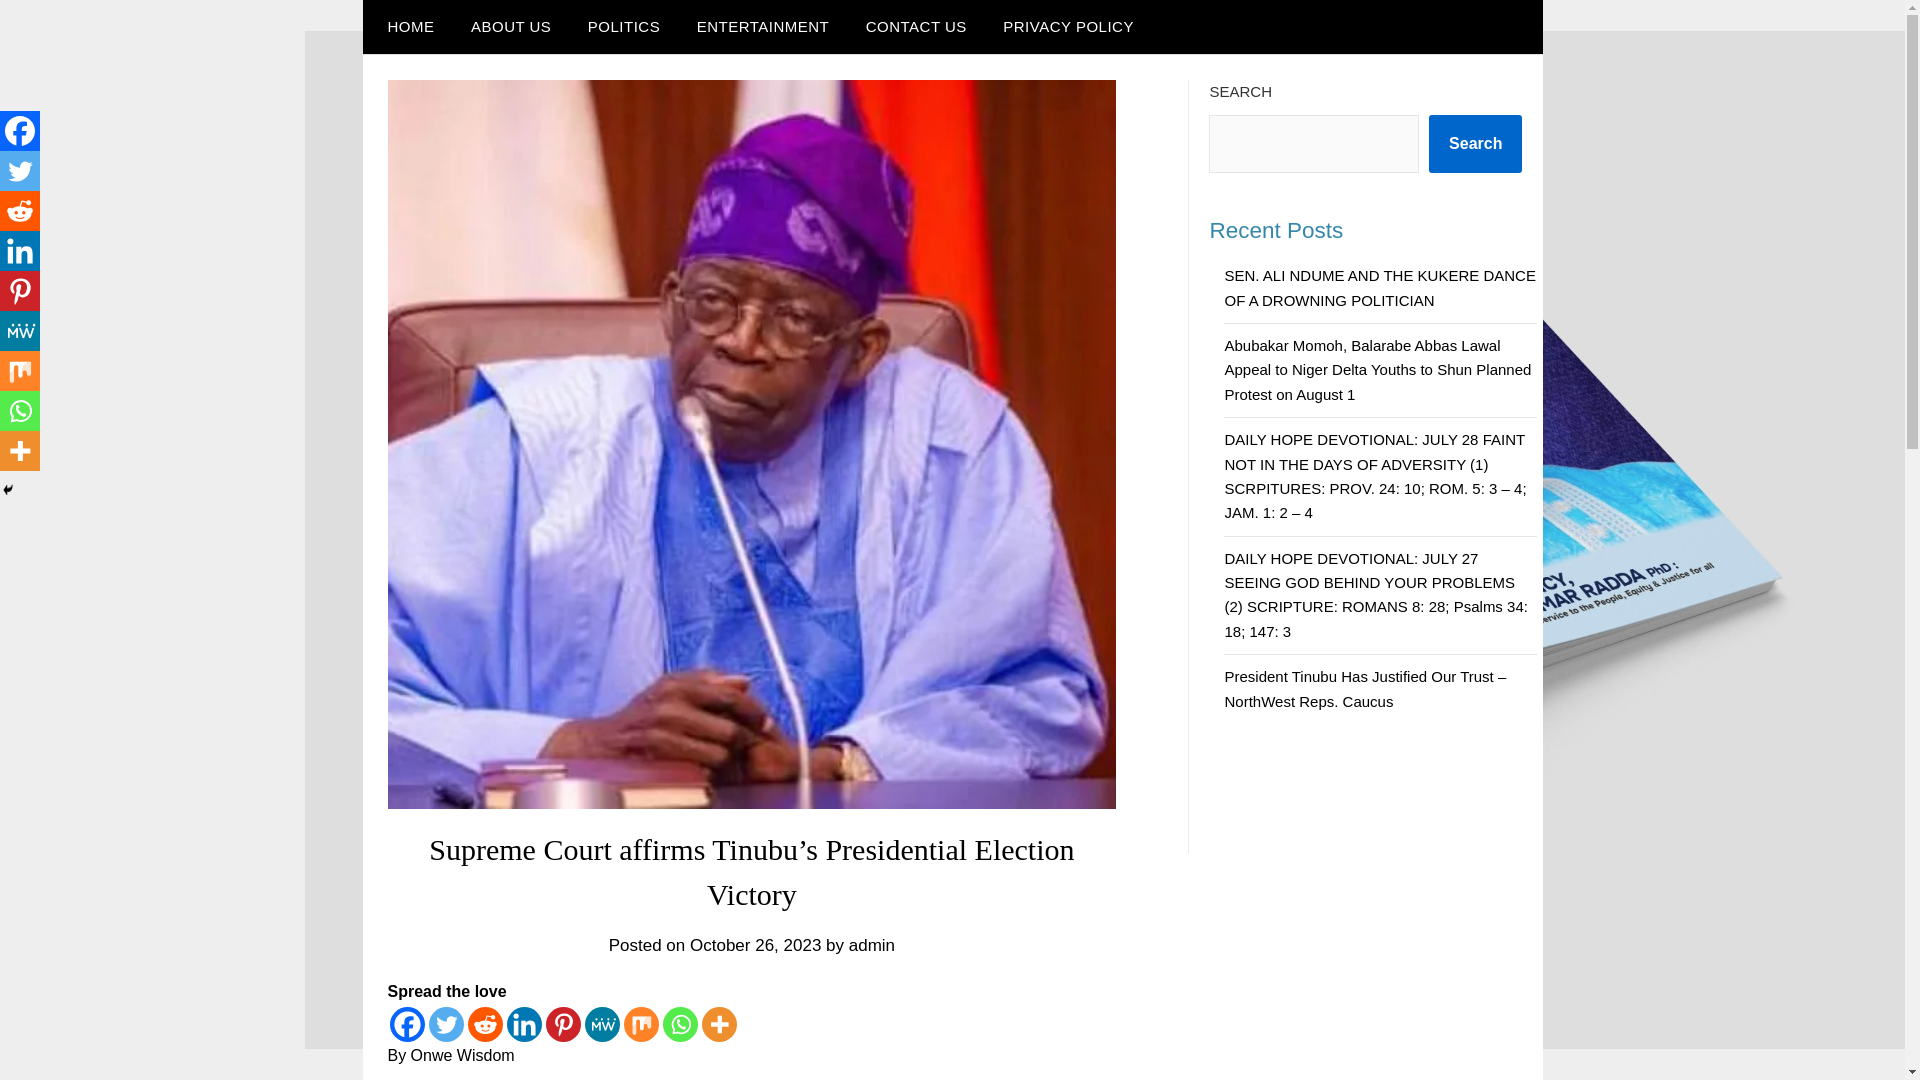  What do you see at coordinates (624, 27) in the screenshot?
I see `POLITICS` at bounding box center [624, 27].